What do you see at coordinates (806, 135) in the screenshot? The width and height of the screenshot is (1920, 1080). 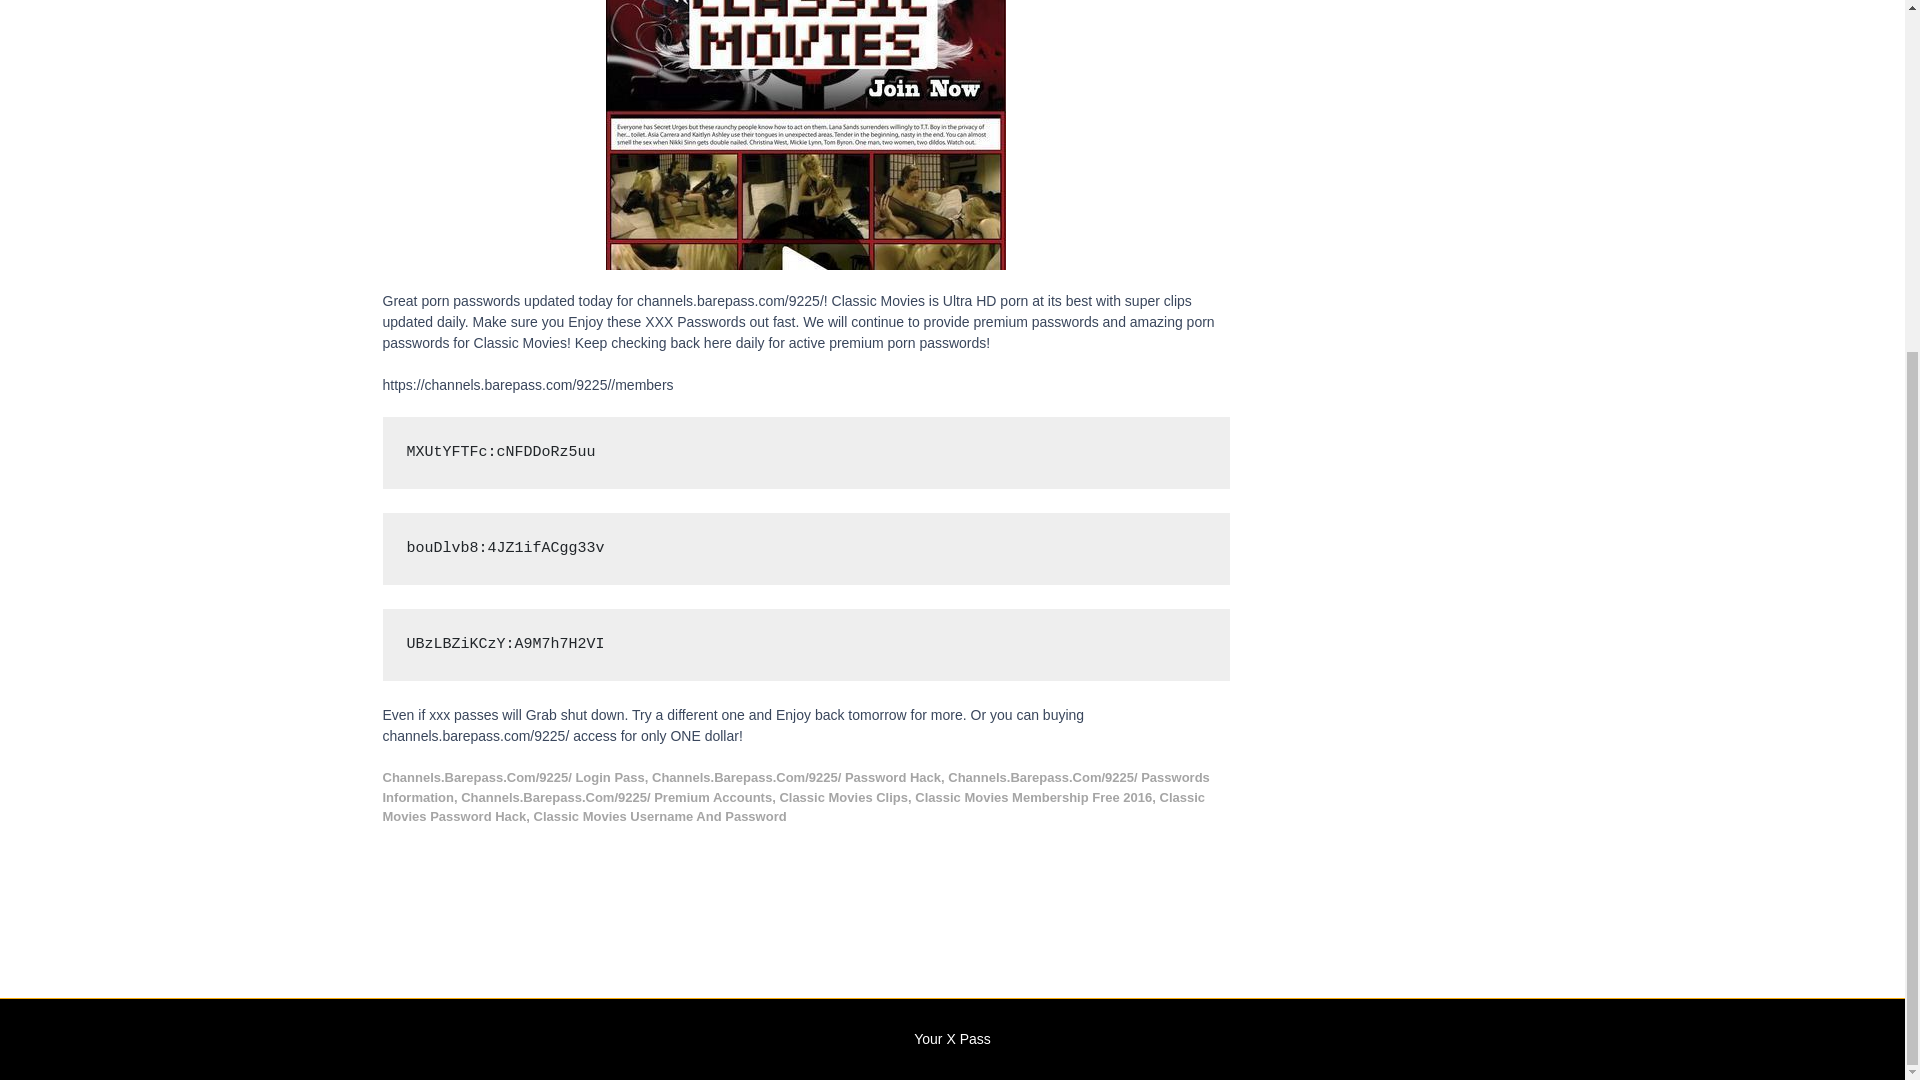 I see `Classic Movies` at bounding box center [806, 135].